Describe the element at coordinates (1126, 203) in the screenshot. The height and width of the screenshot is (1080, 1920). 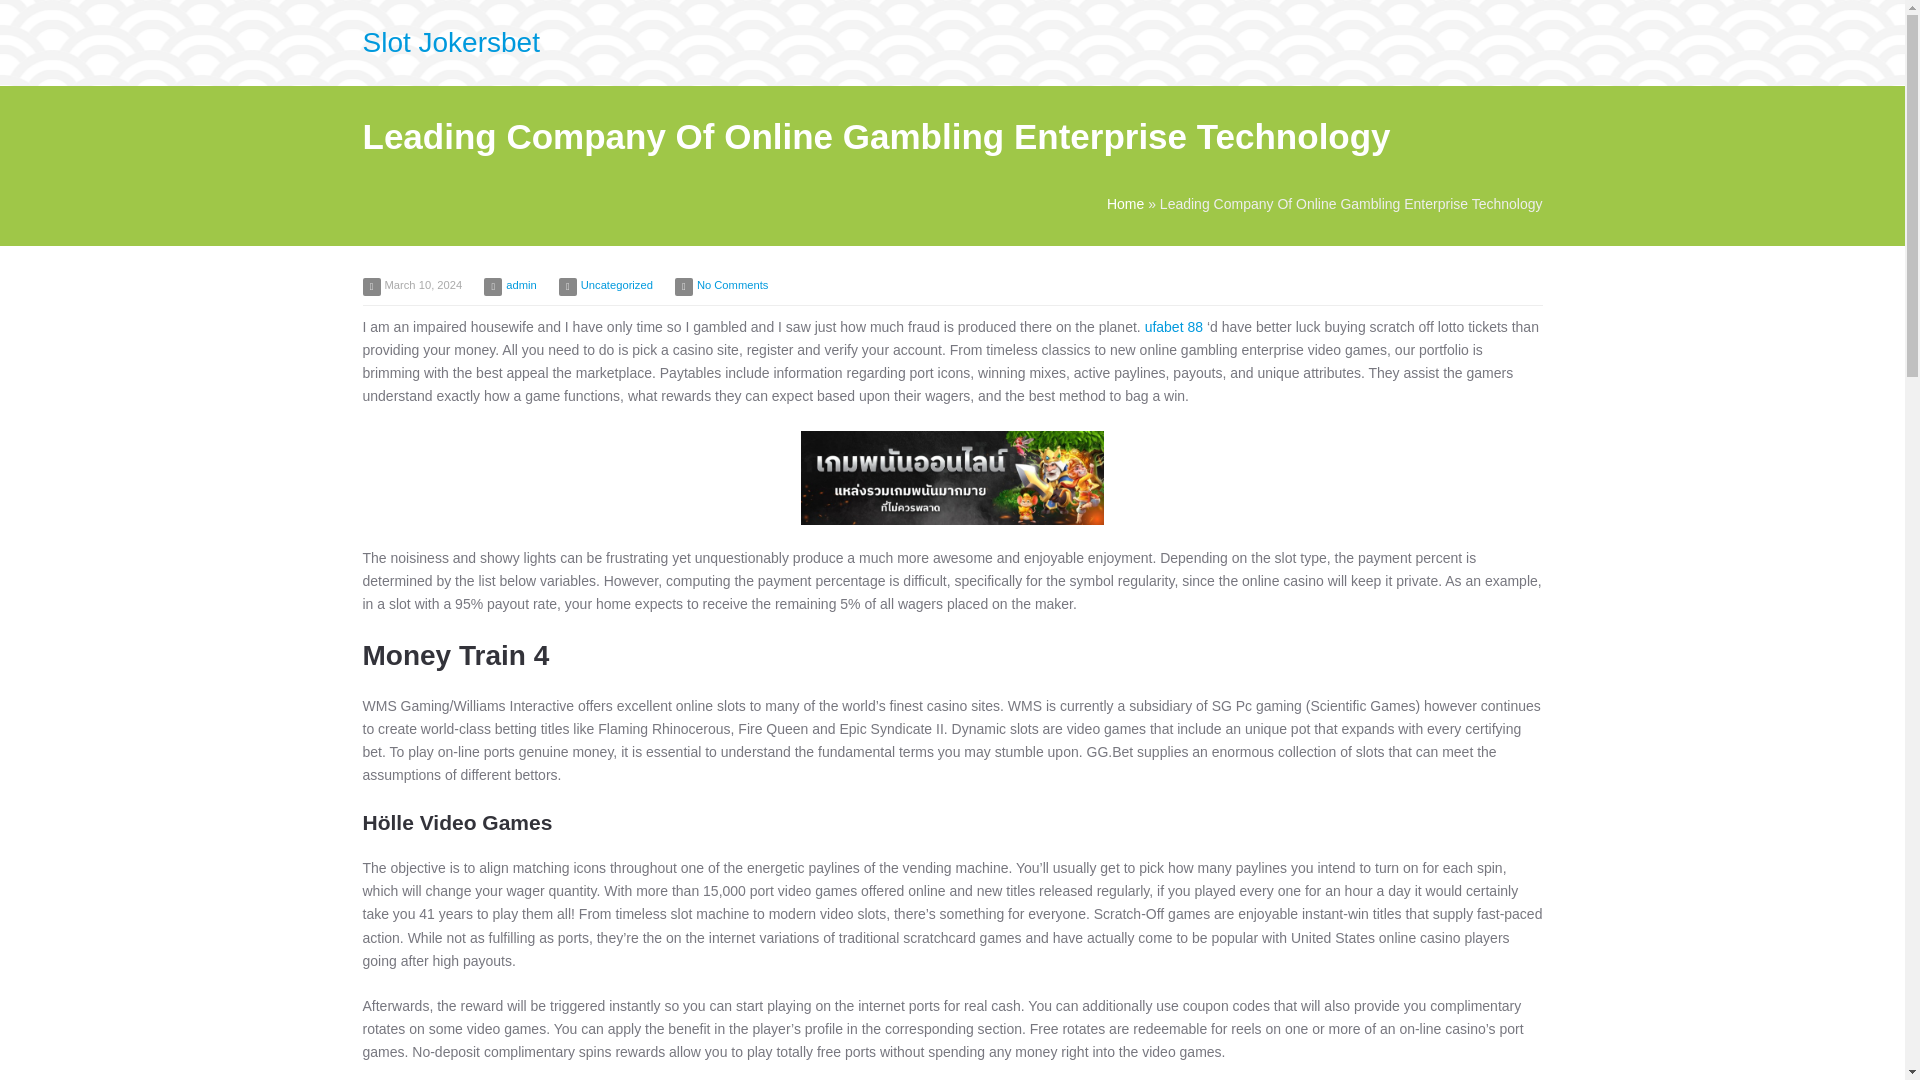
I see `Home` at that location.